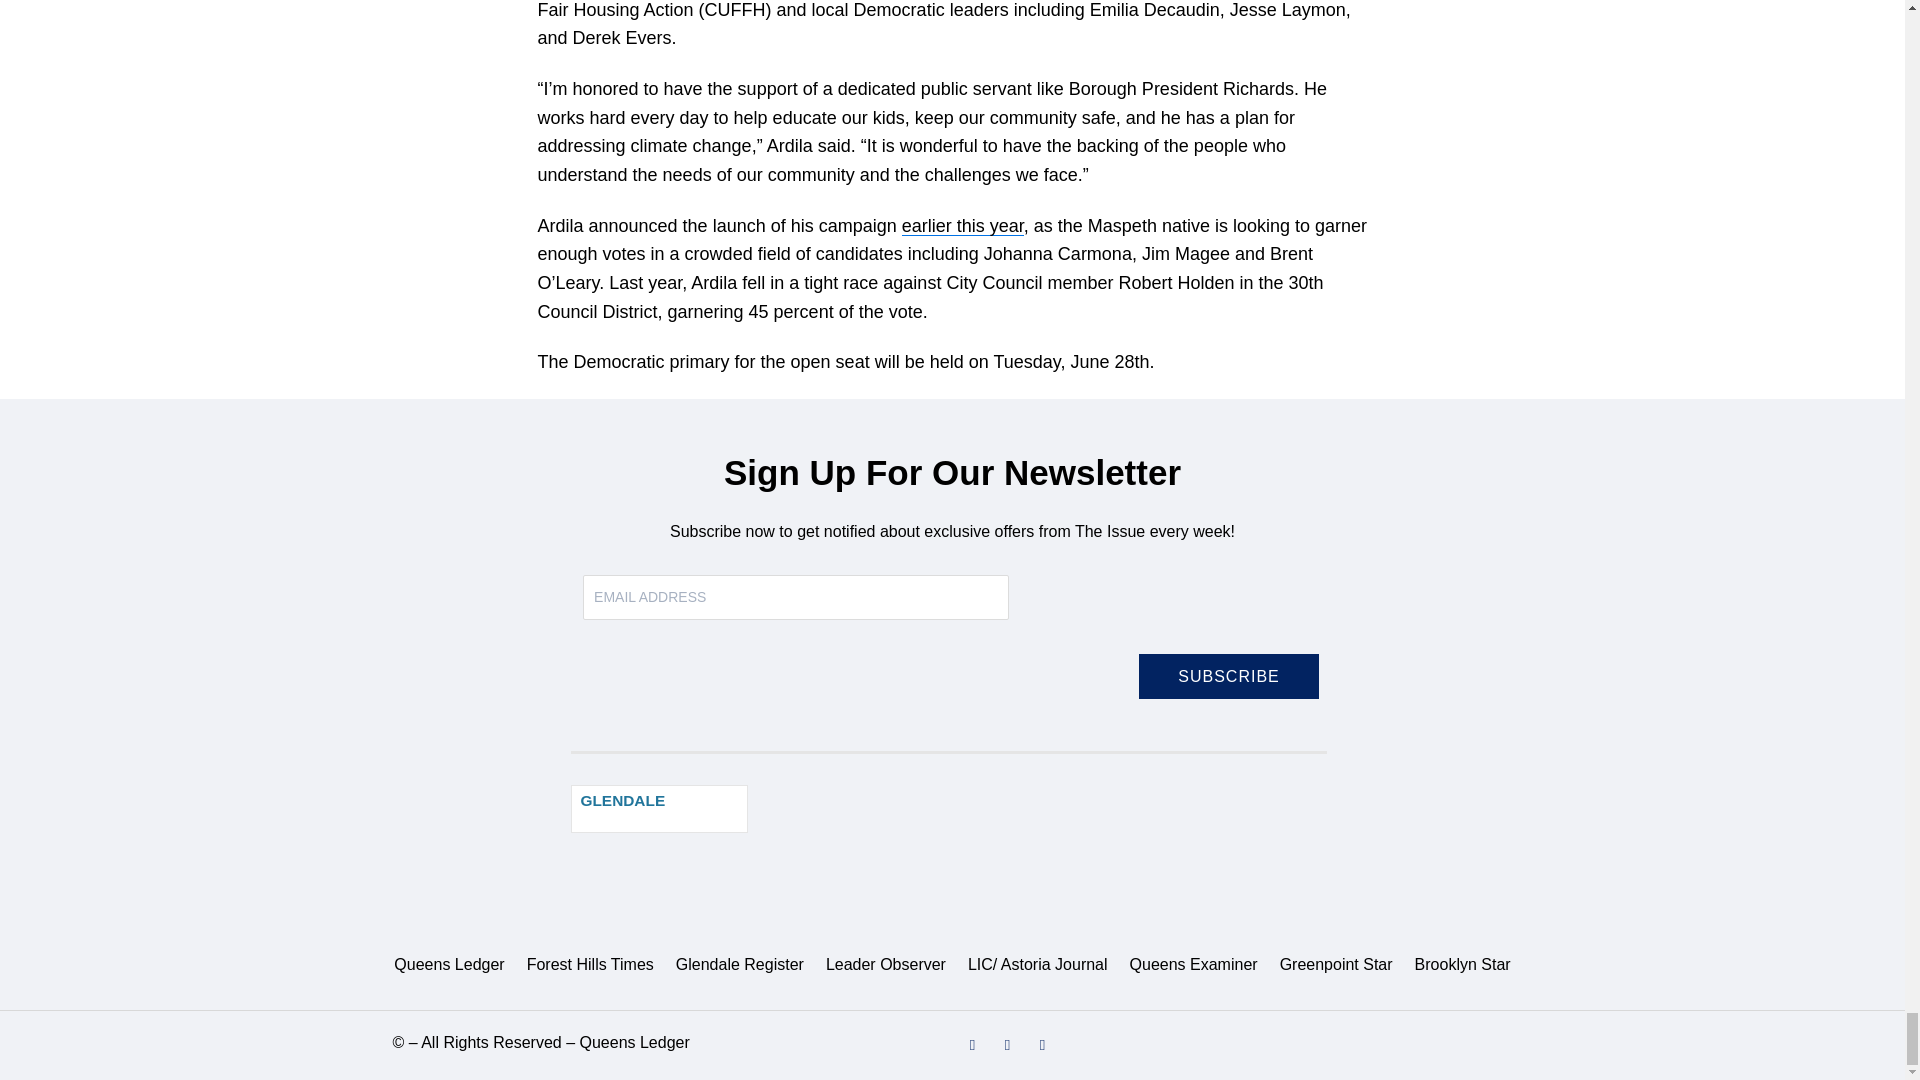 The height and width of the screenshot is (1080, 1920). I want to click on GLENDALE, so click(622, 800).